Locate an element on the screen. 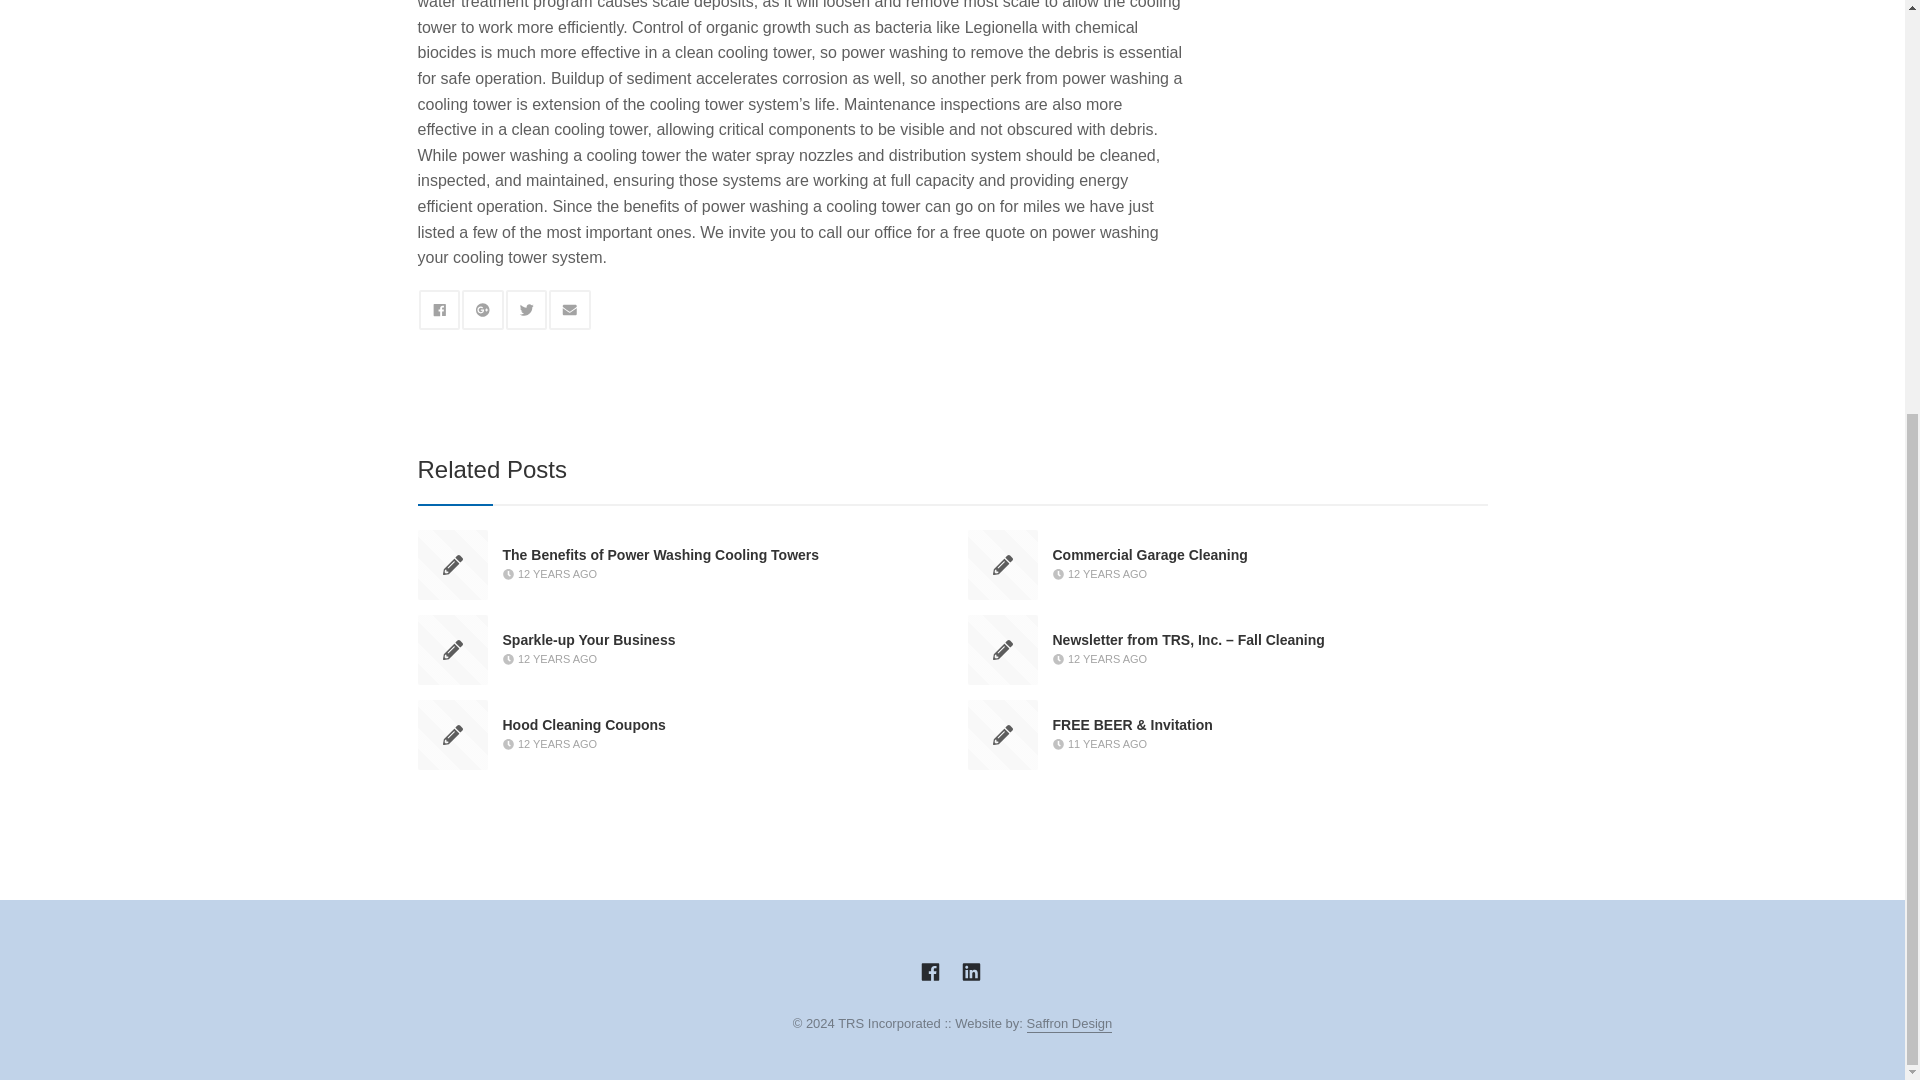 This screenshot has height=1080, width=1920. Commercial Garage Cleaning is located at coordinates (1149, 554).